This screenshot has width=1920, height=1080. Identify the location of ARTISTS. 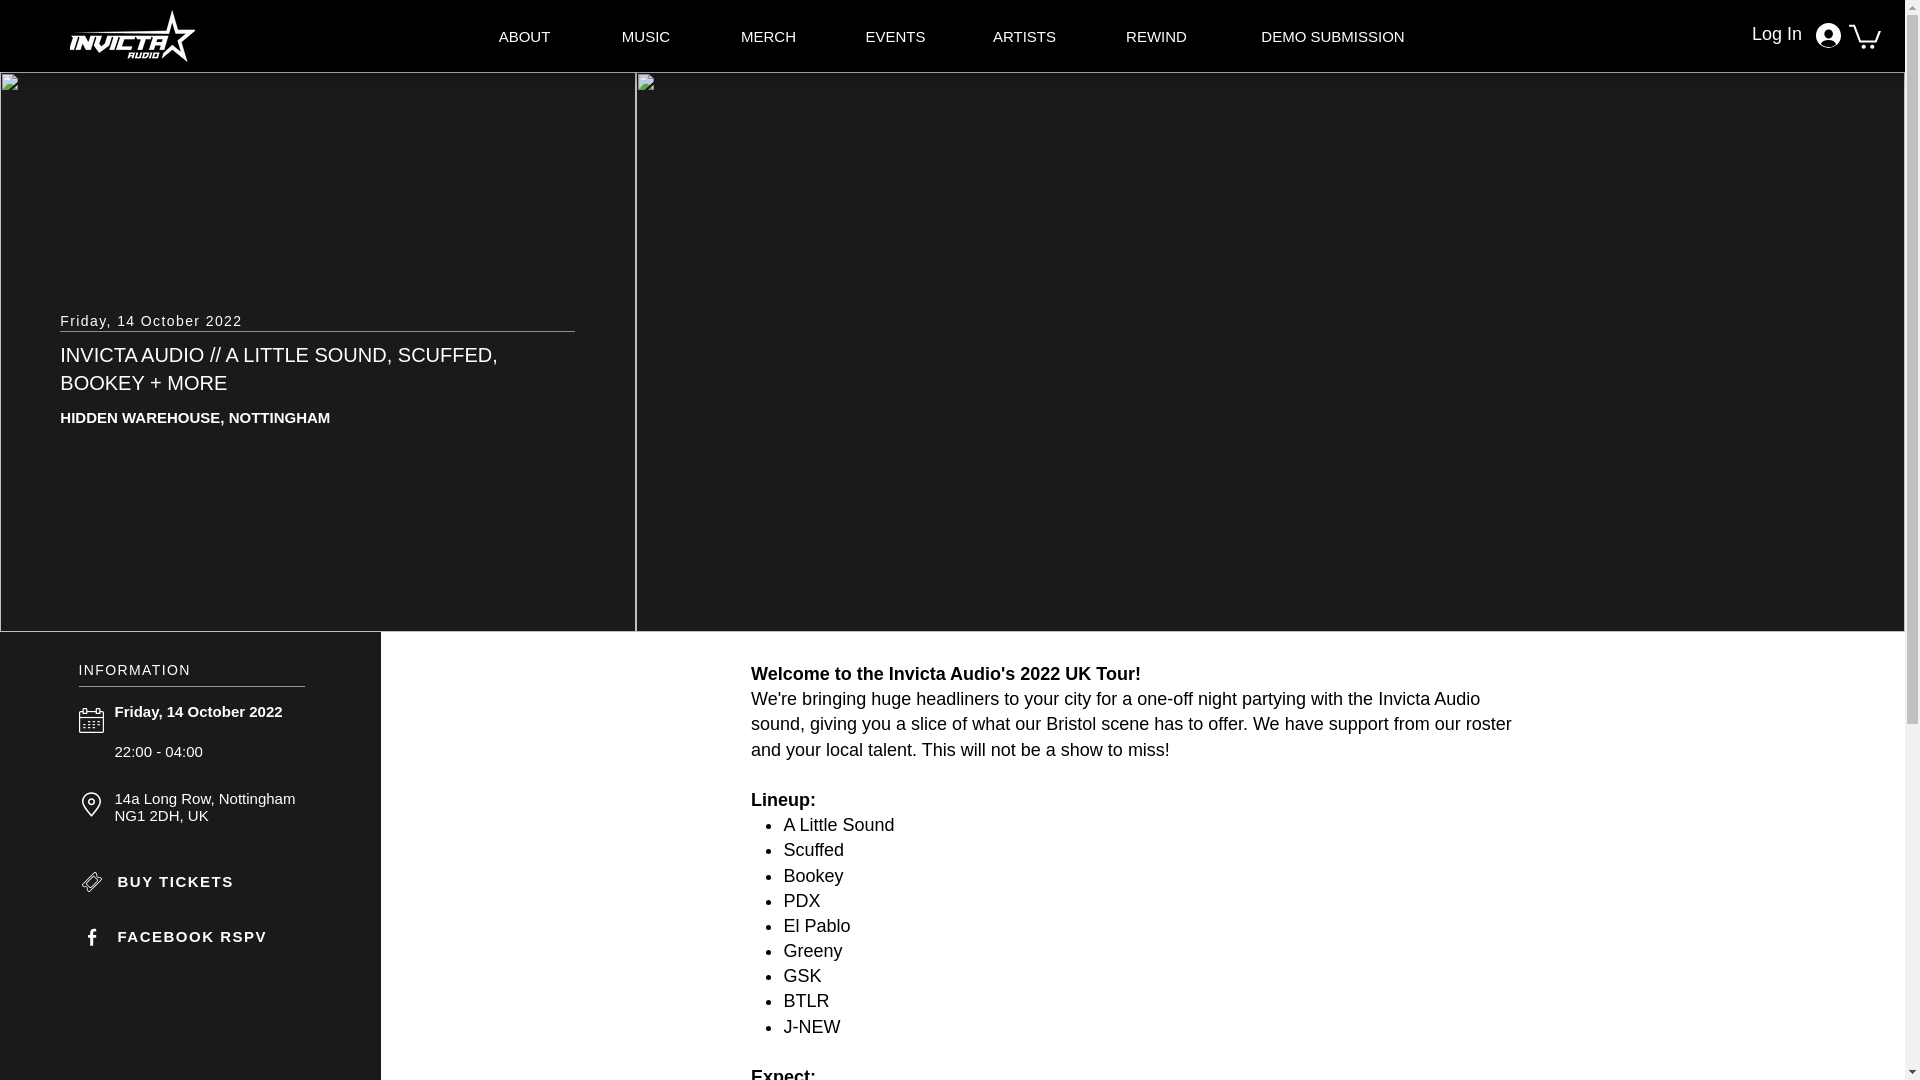
(1025, 36).